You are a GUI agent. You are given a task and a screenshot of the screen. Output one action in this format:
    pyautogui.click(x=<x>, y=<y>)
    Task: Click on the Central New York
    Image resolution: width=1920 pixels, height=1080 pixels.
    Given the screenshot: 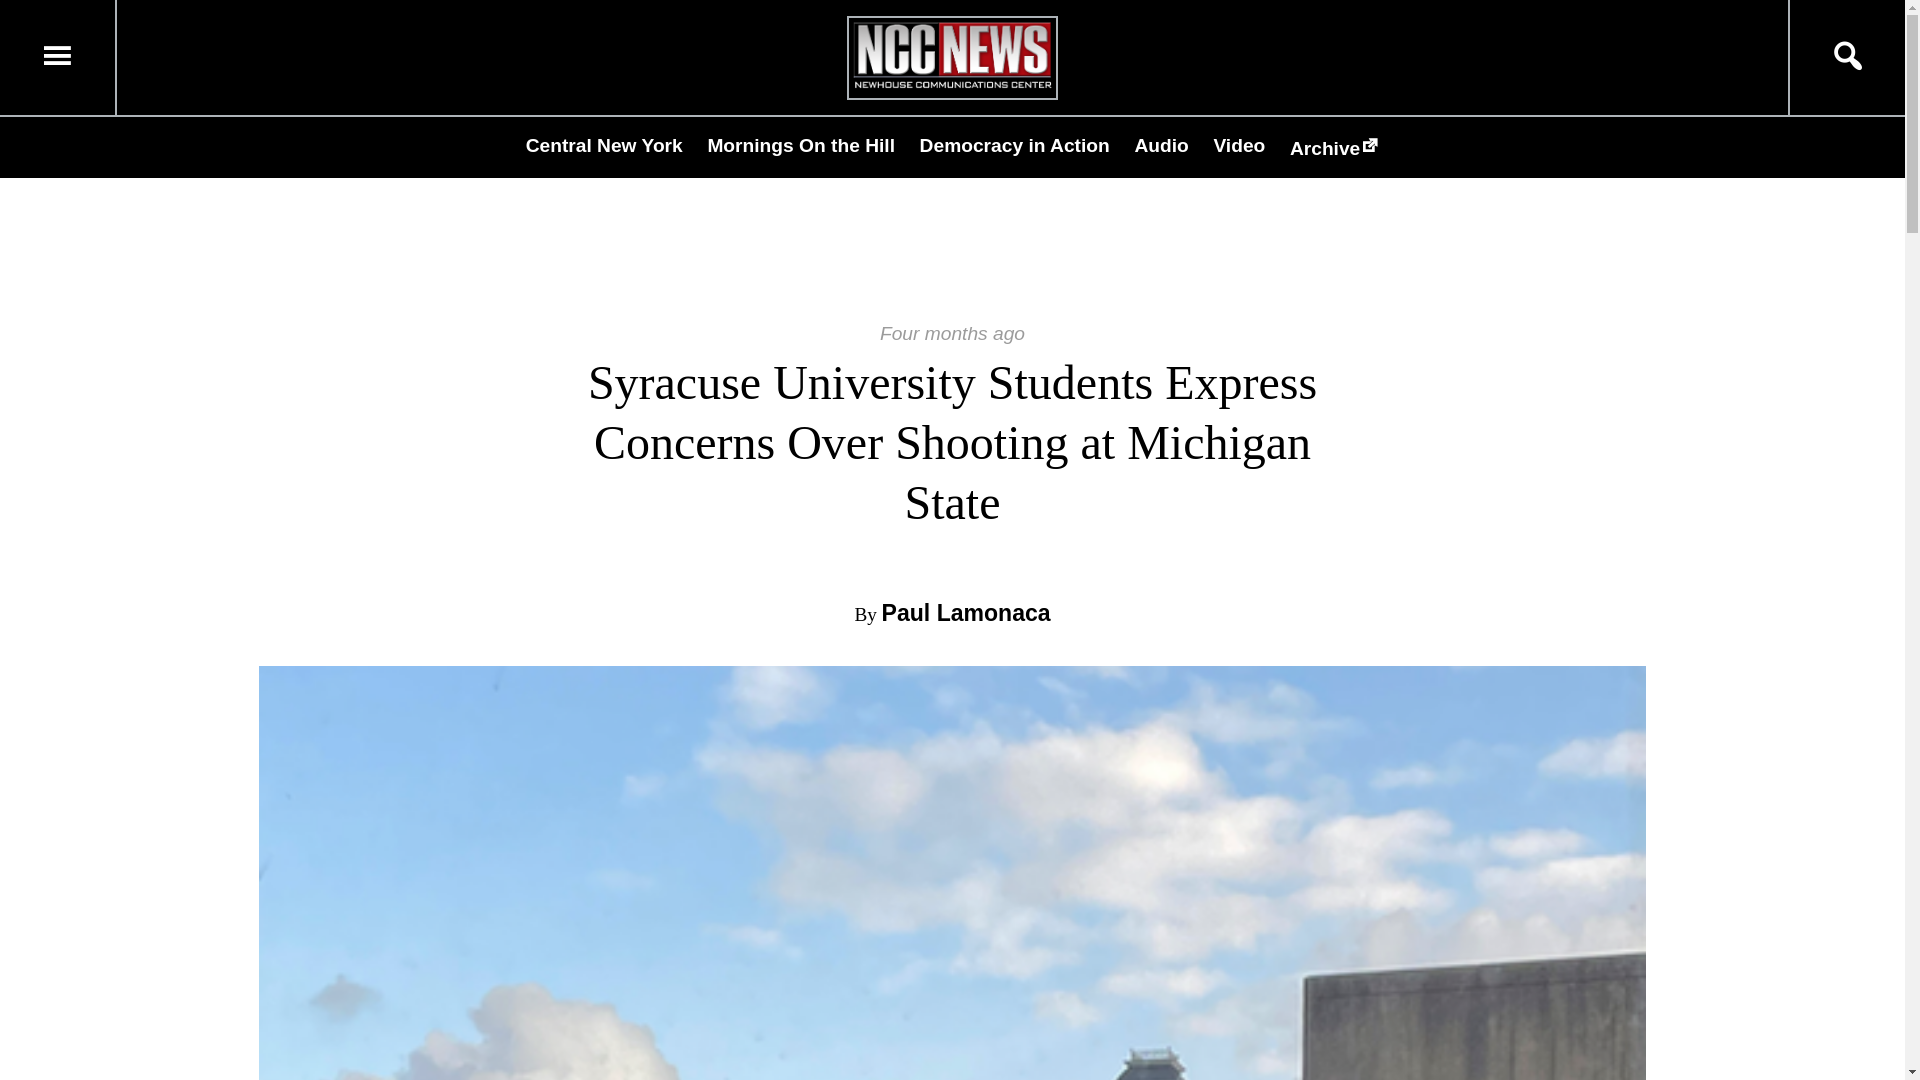 What is the action you would take?
    pyautogui.click(x=604, y=145)
    